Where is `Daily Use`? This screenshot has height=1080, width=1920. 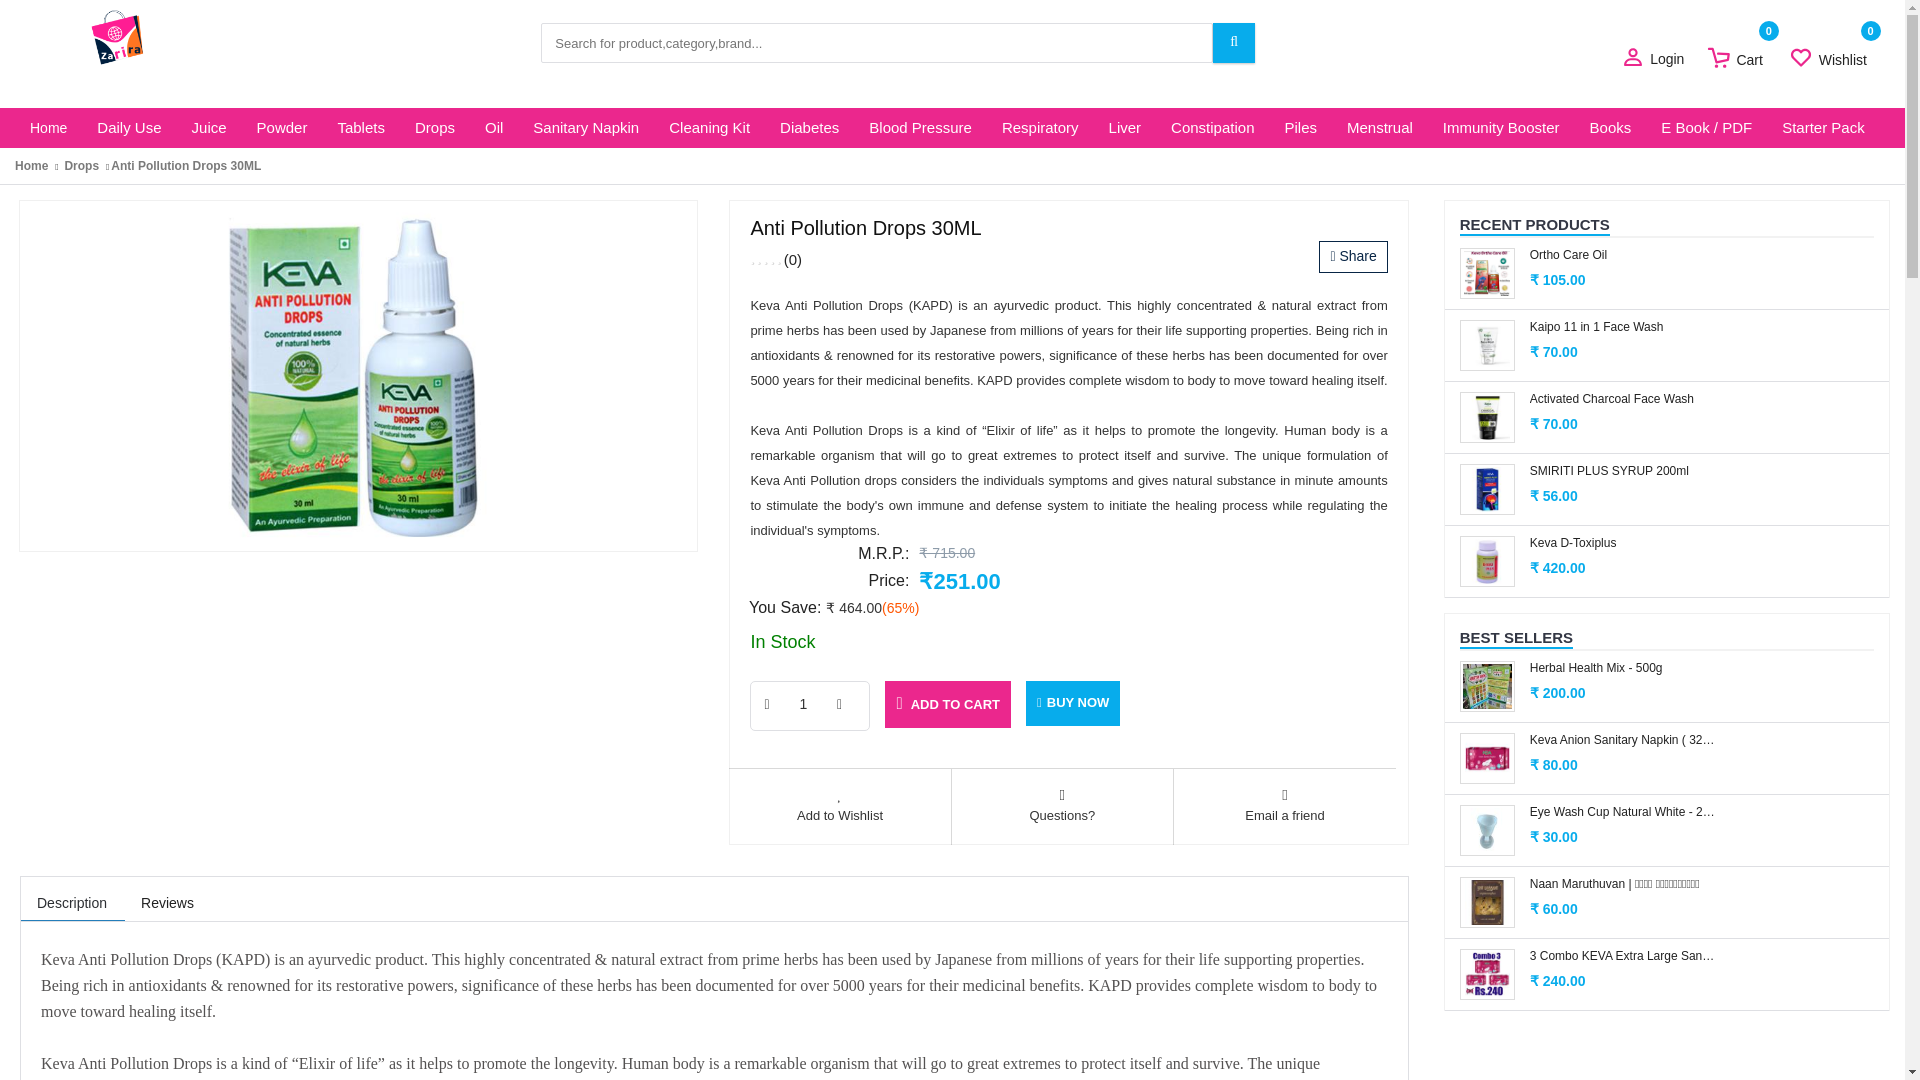
Daily Use is located at coordinates (129, 128).